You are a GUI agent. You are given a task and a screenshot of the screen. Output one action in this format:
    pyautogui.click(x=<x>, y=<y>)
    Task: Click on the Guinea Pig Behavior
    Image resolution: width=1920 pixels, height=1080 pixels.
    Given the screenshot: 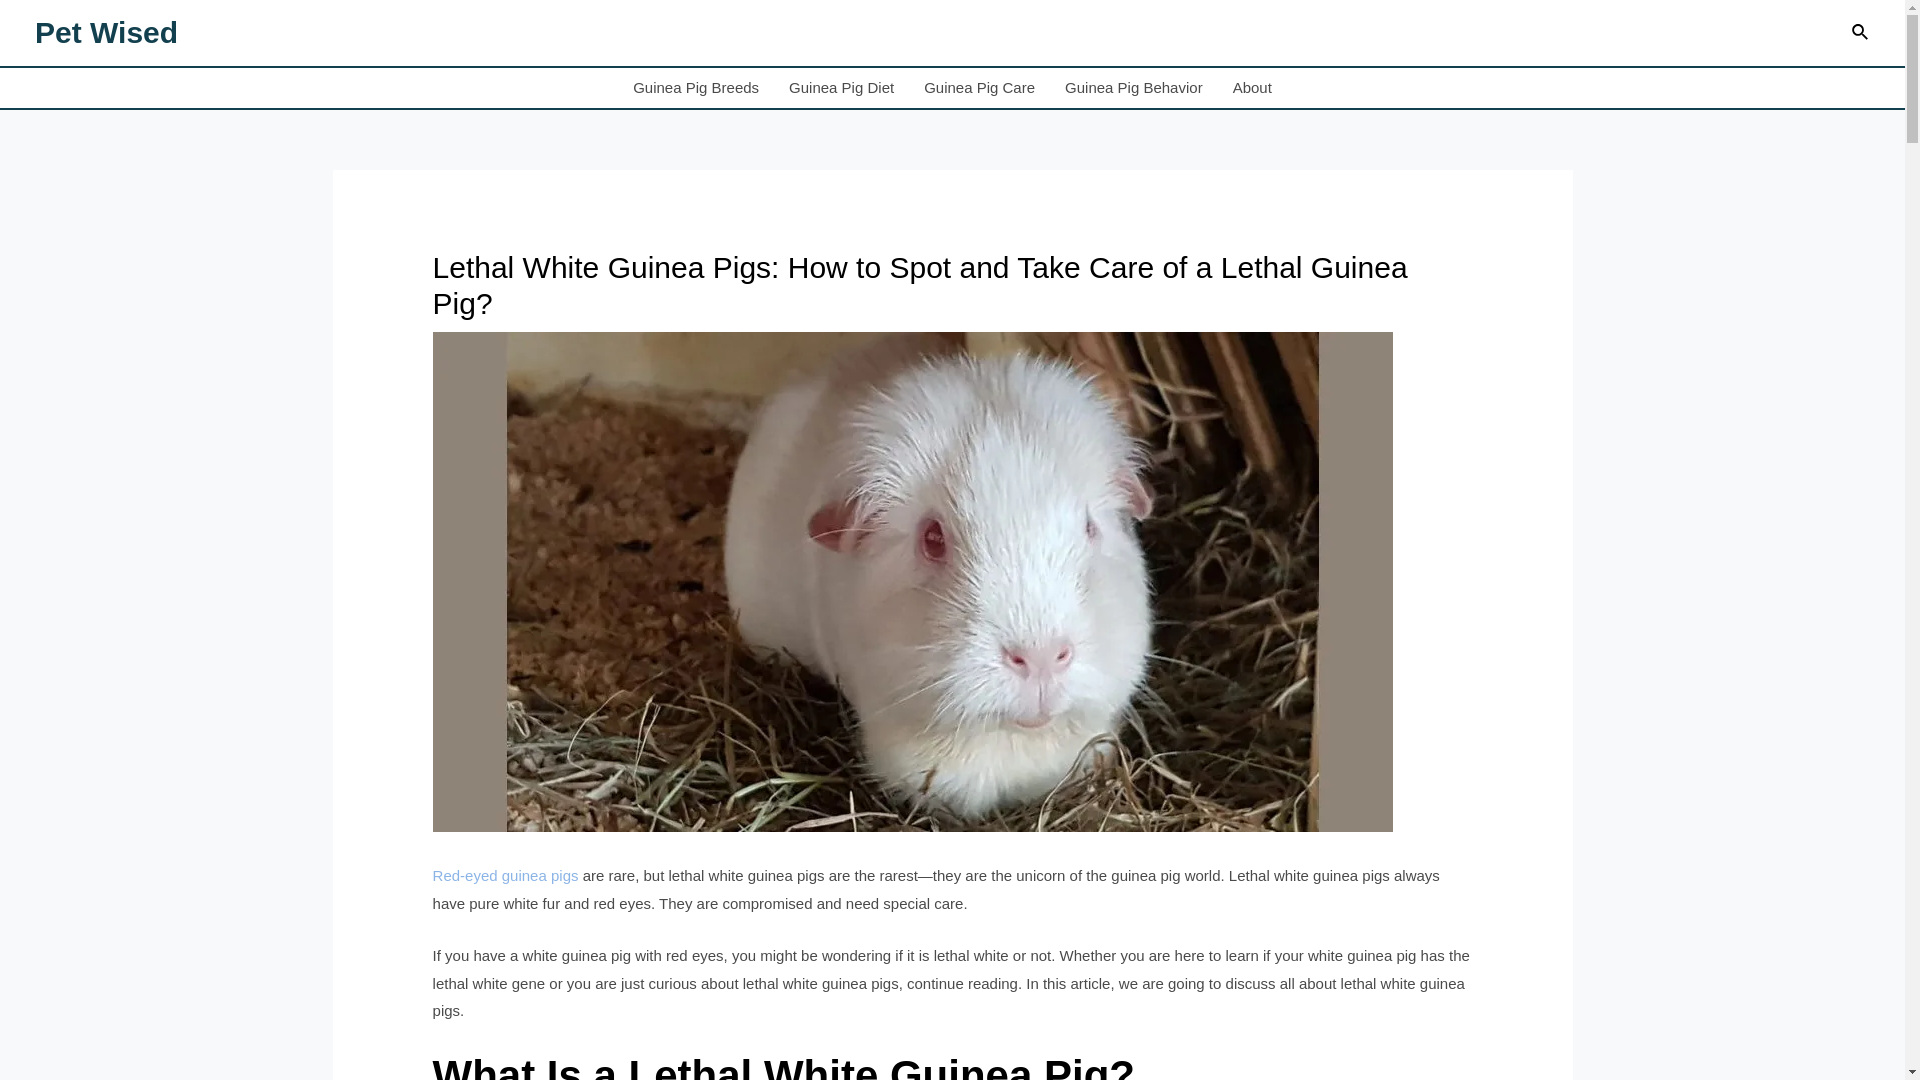 What is the action you would take?
    pyautogui.click(x=1134, y=88)
    